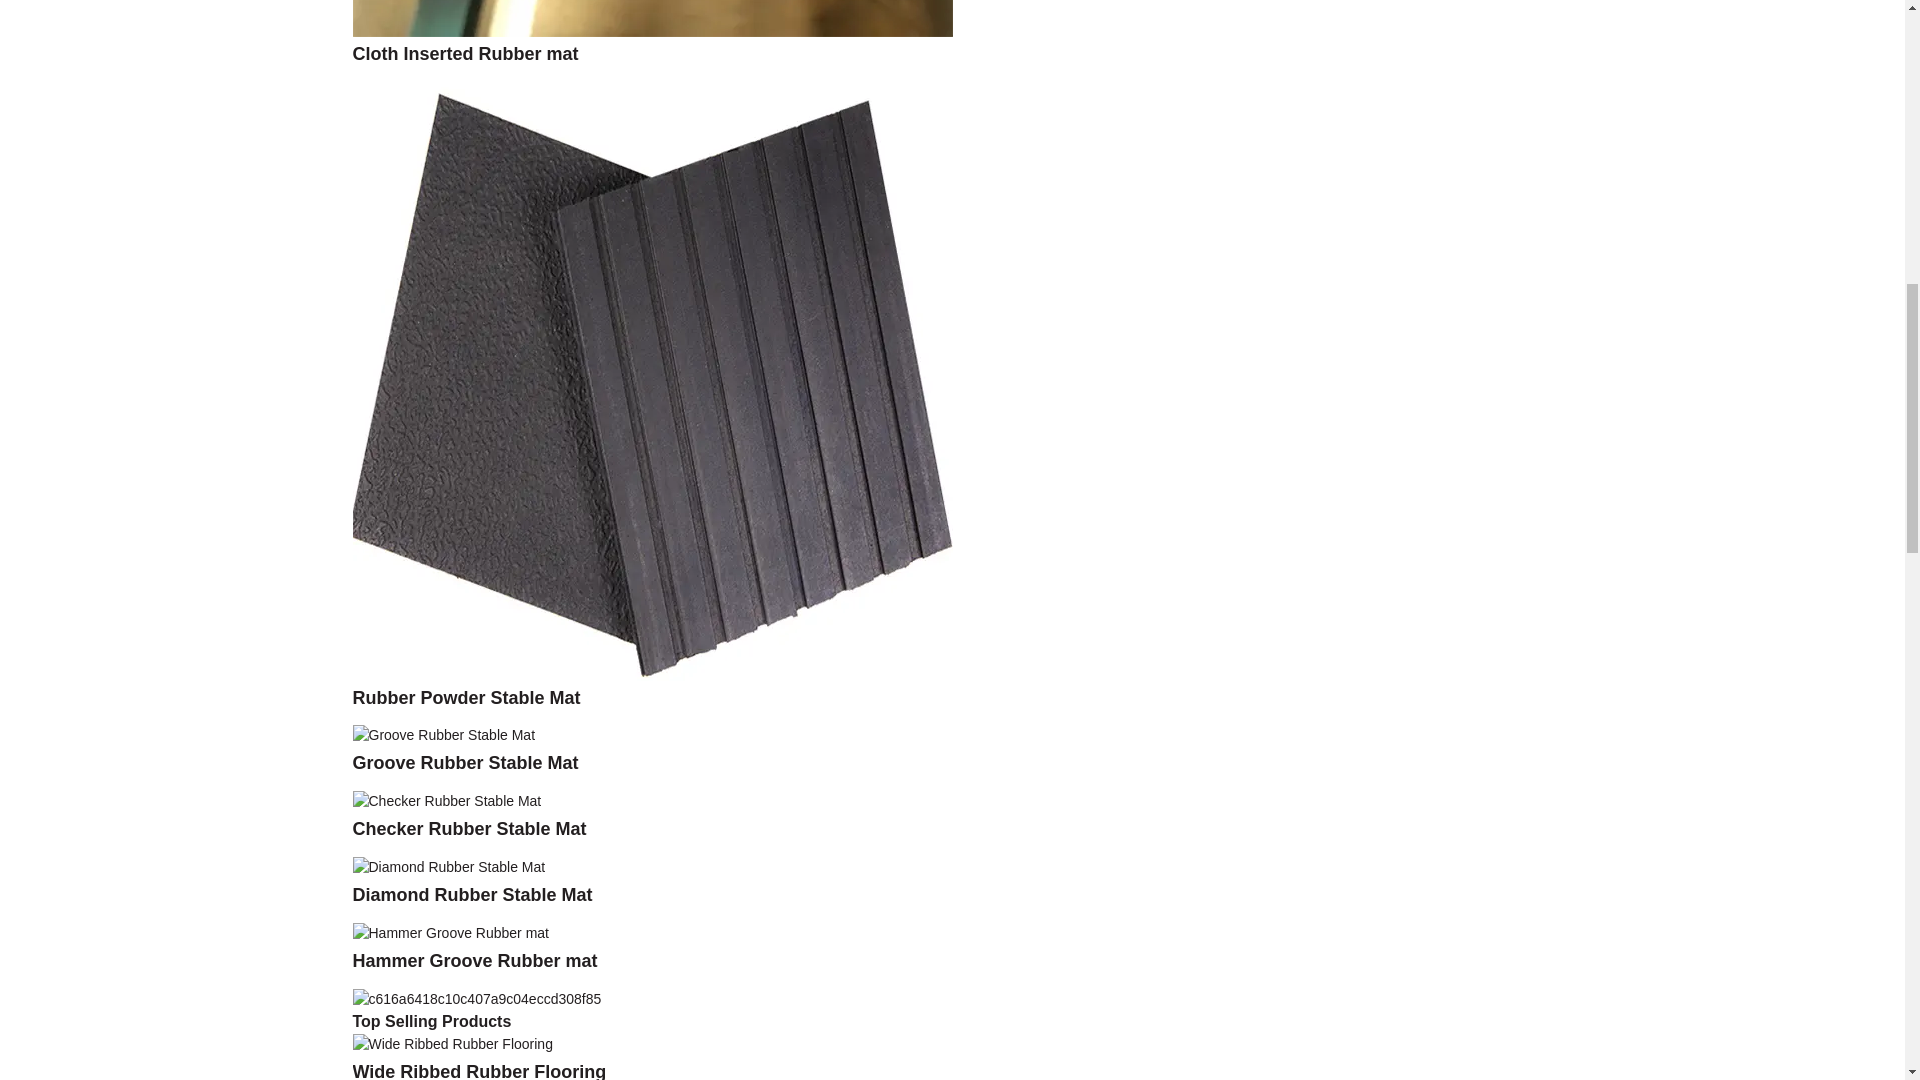 This screenshot has height=1080, width=1920. I want to click on Groove Rubber Stable Mat, so click(464, 762).